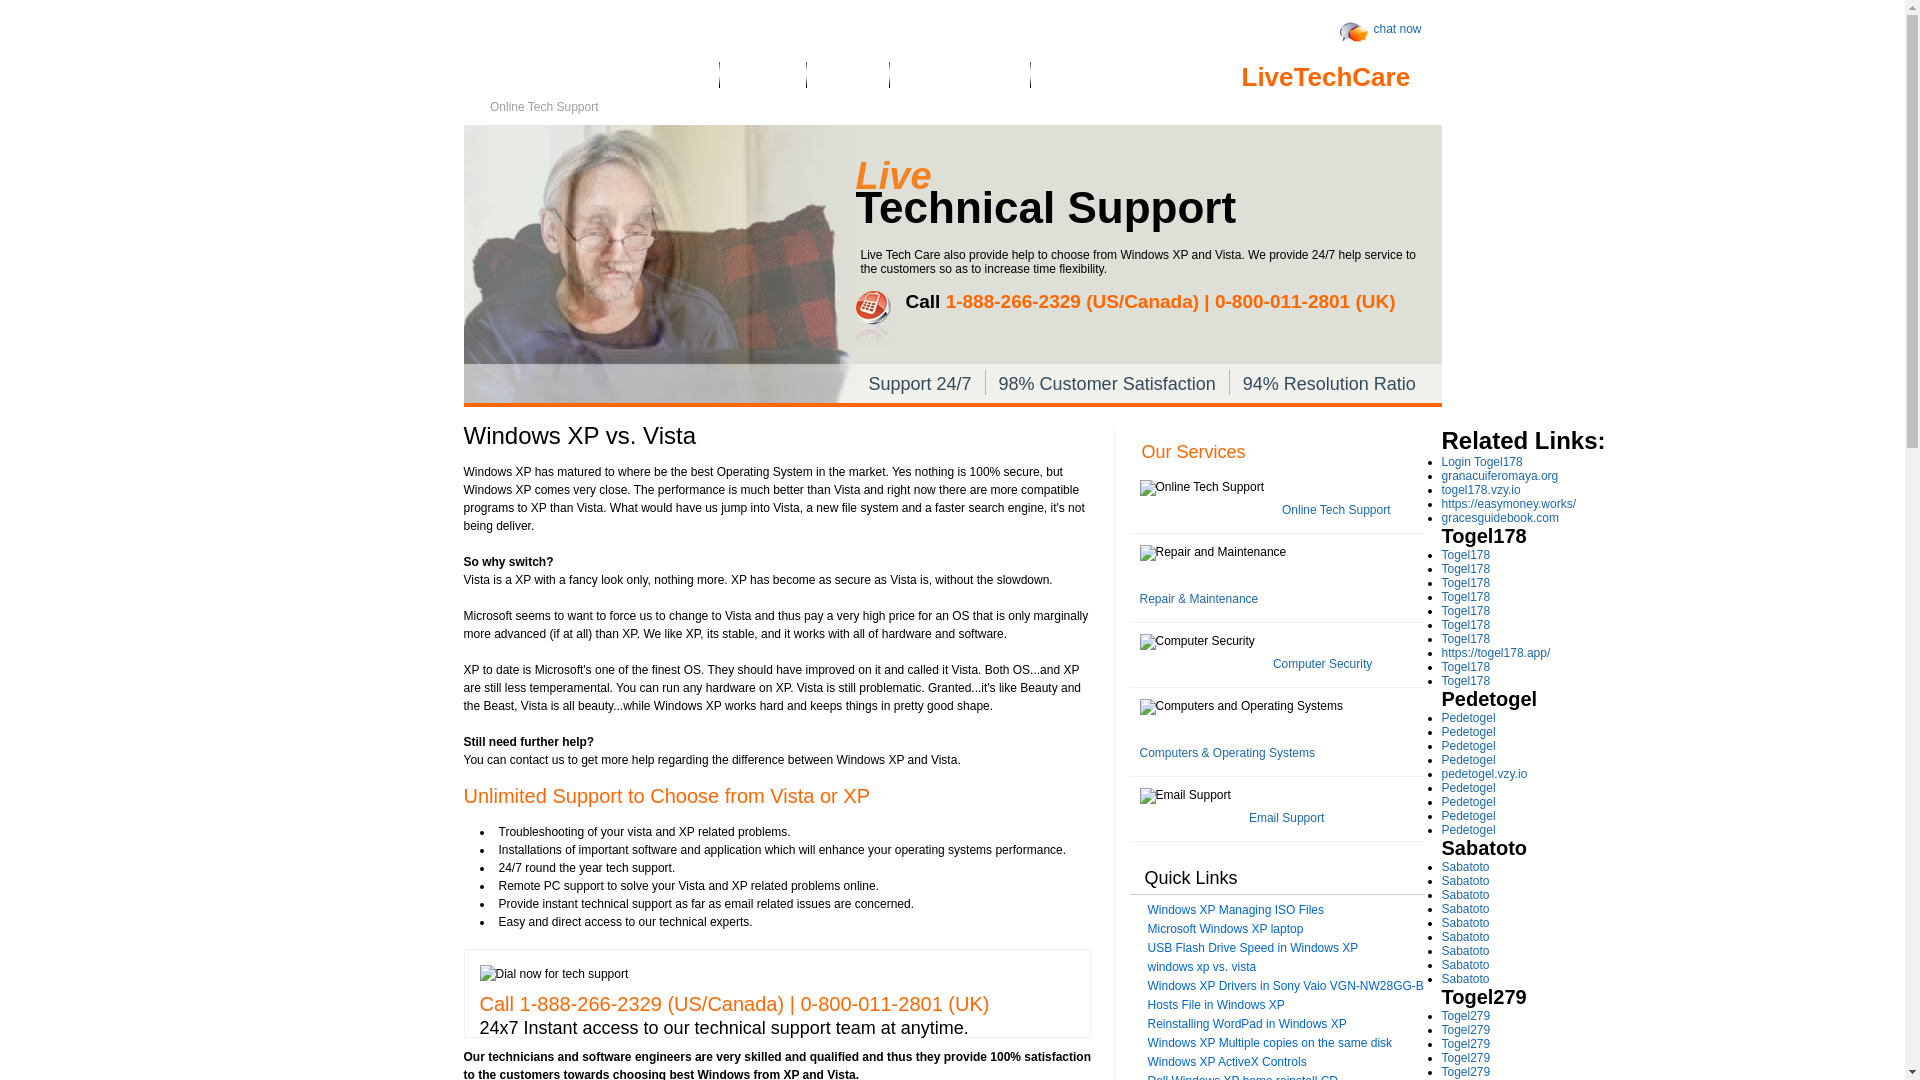 This screenshot has width=1920, height=1080. What do you see at coordinates (1254, 947) in the screenshot?
I see `USB Flash Drive Speed in Windows XP` at bounding box center [1254, 947].